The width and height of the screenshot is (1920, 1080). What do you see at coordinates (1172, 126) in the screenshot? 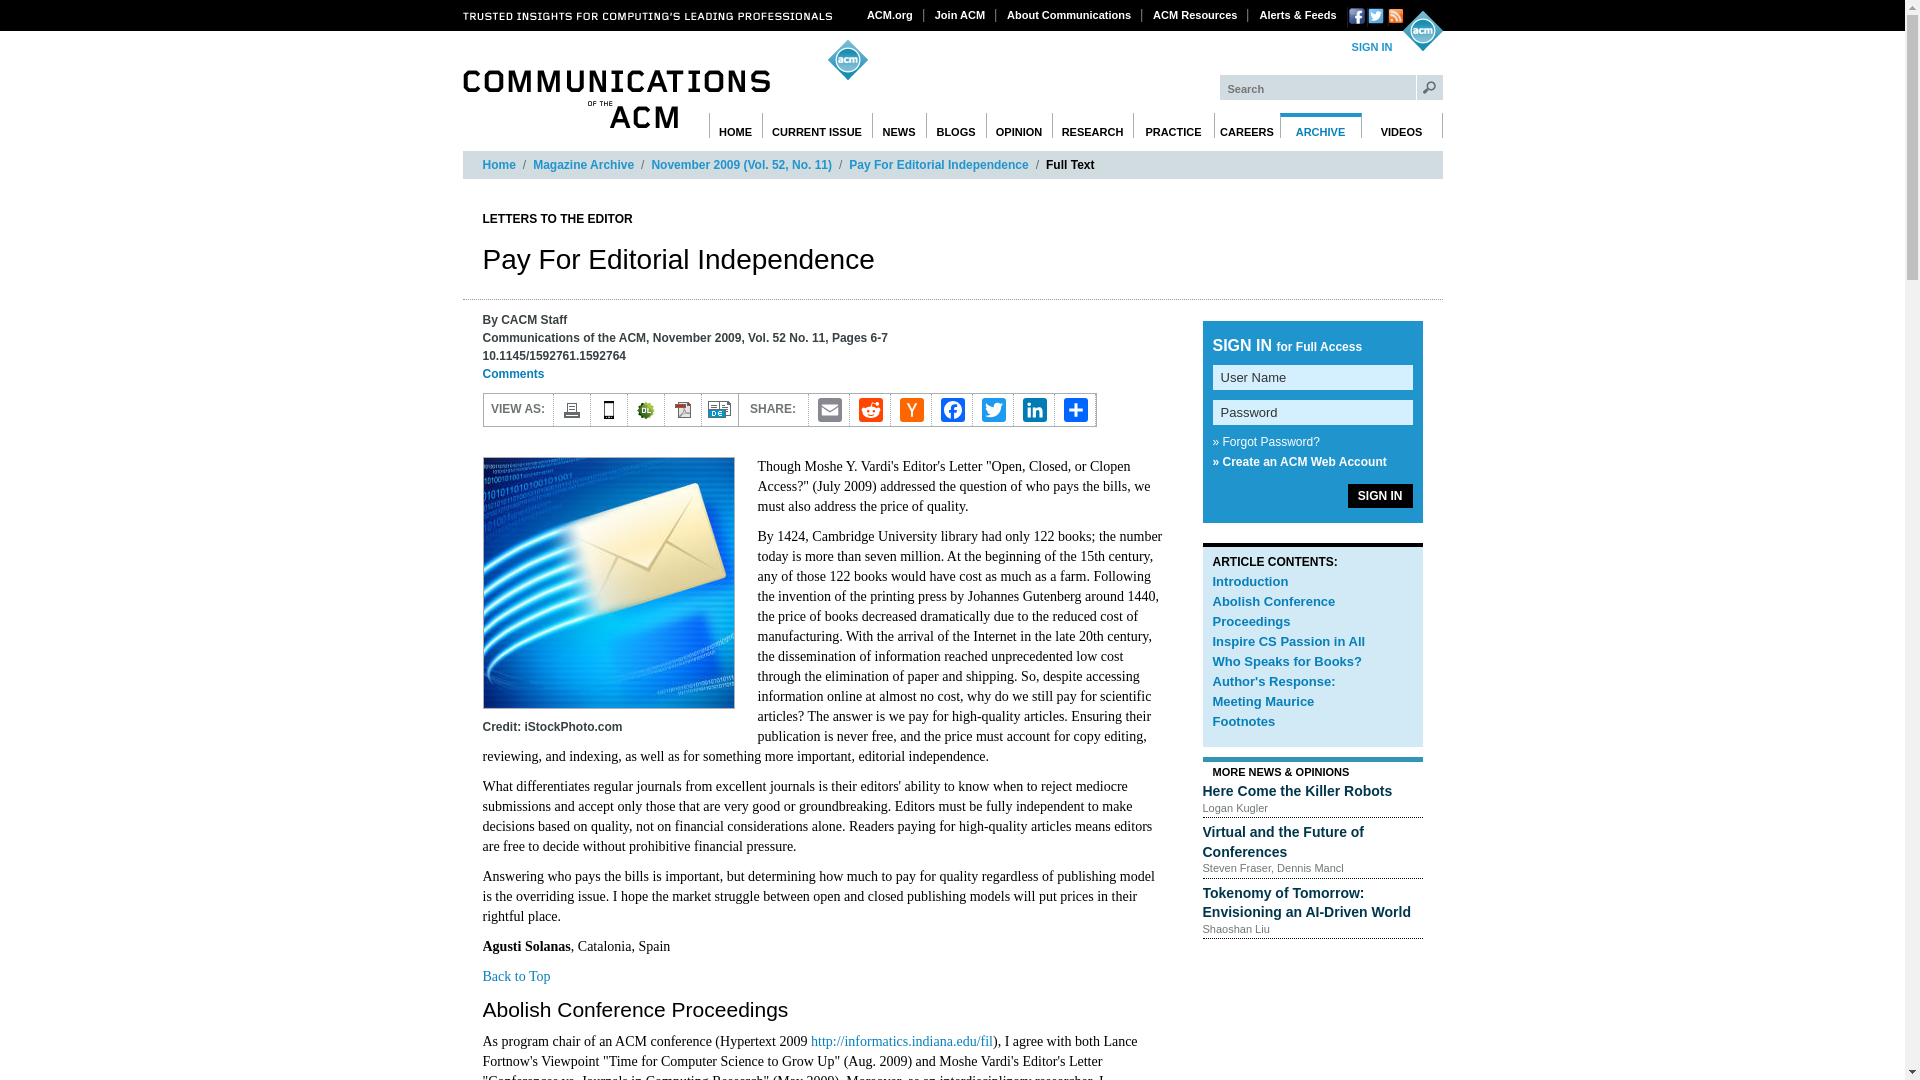
I see `PRACTICE` at bounding box center [1172, 126].